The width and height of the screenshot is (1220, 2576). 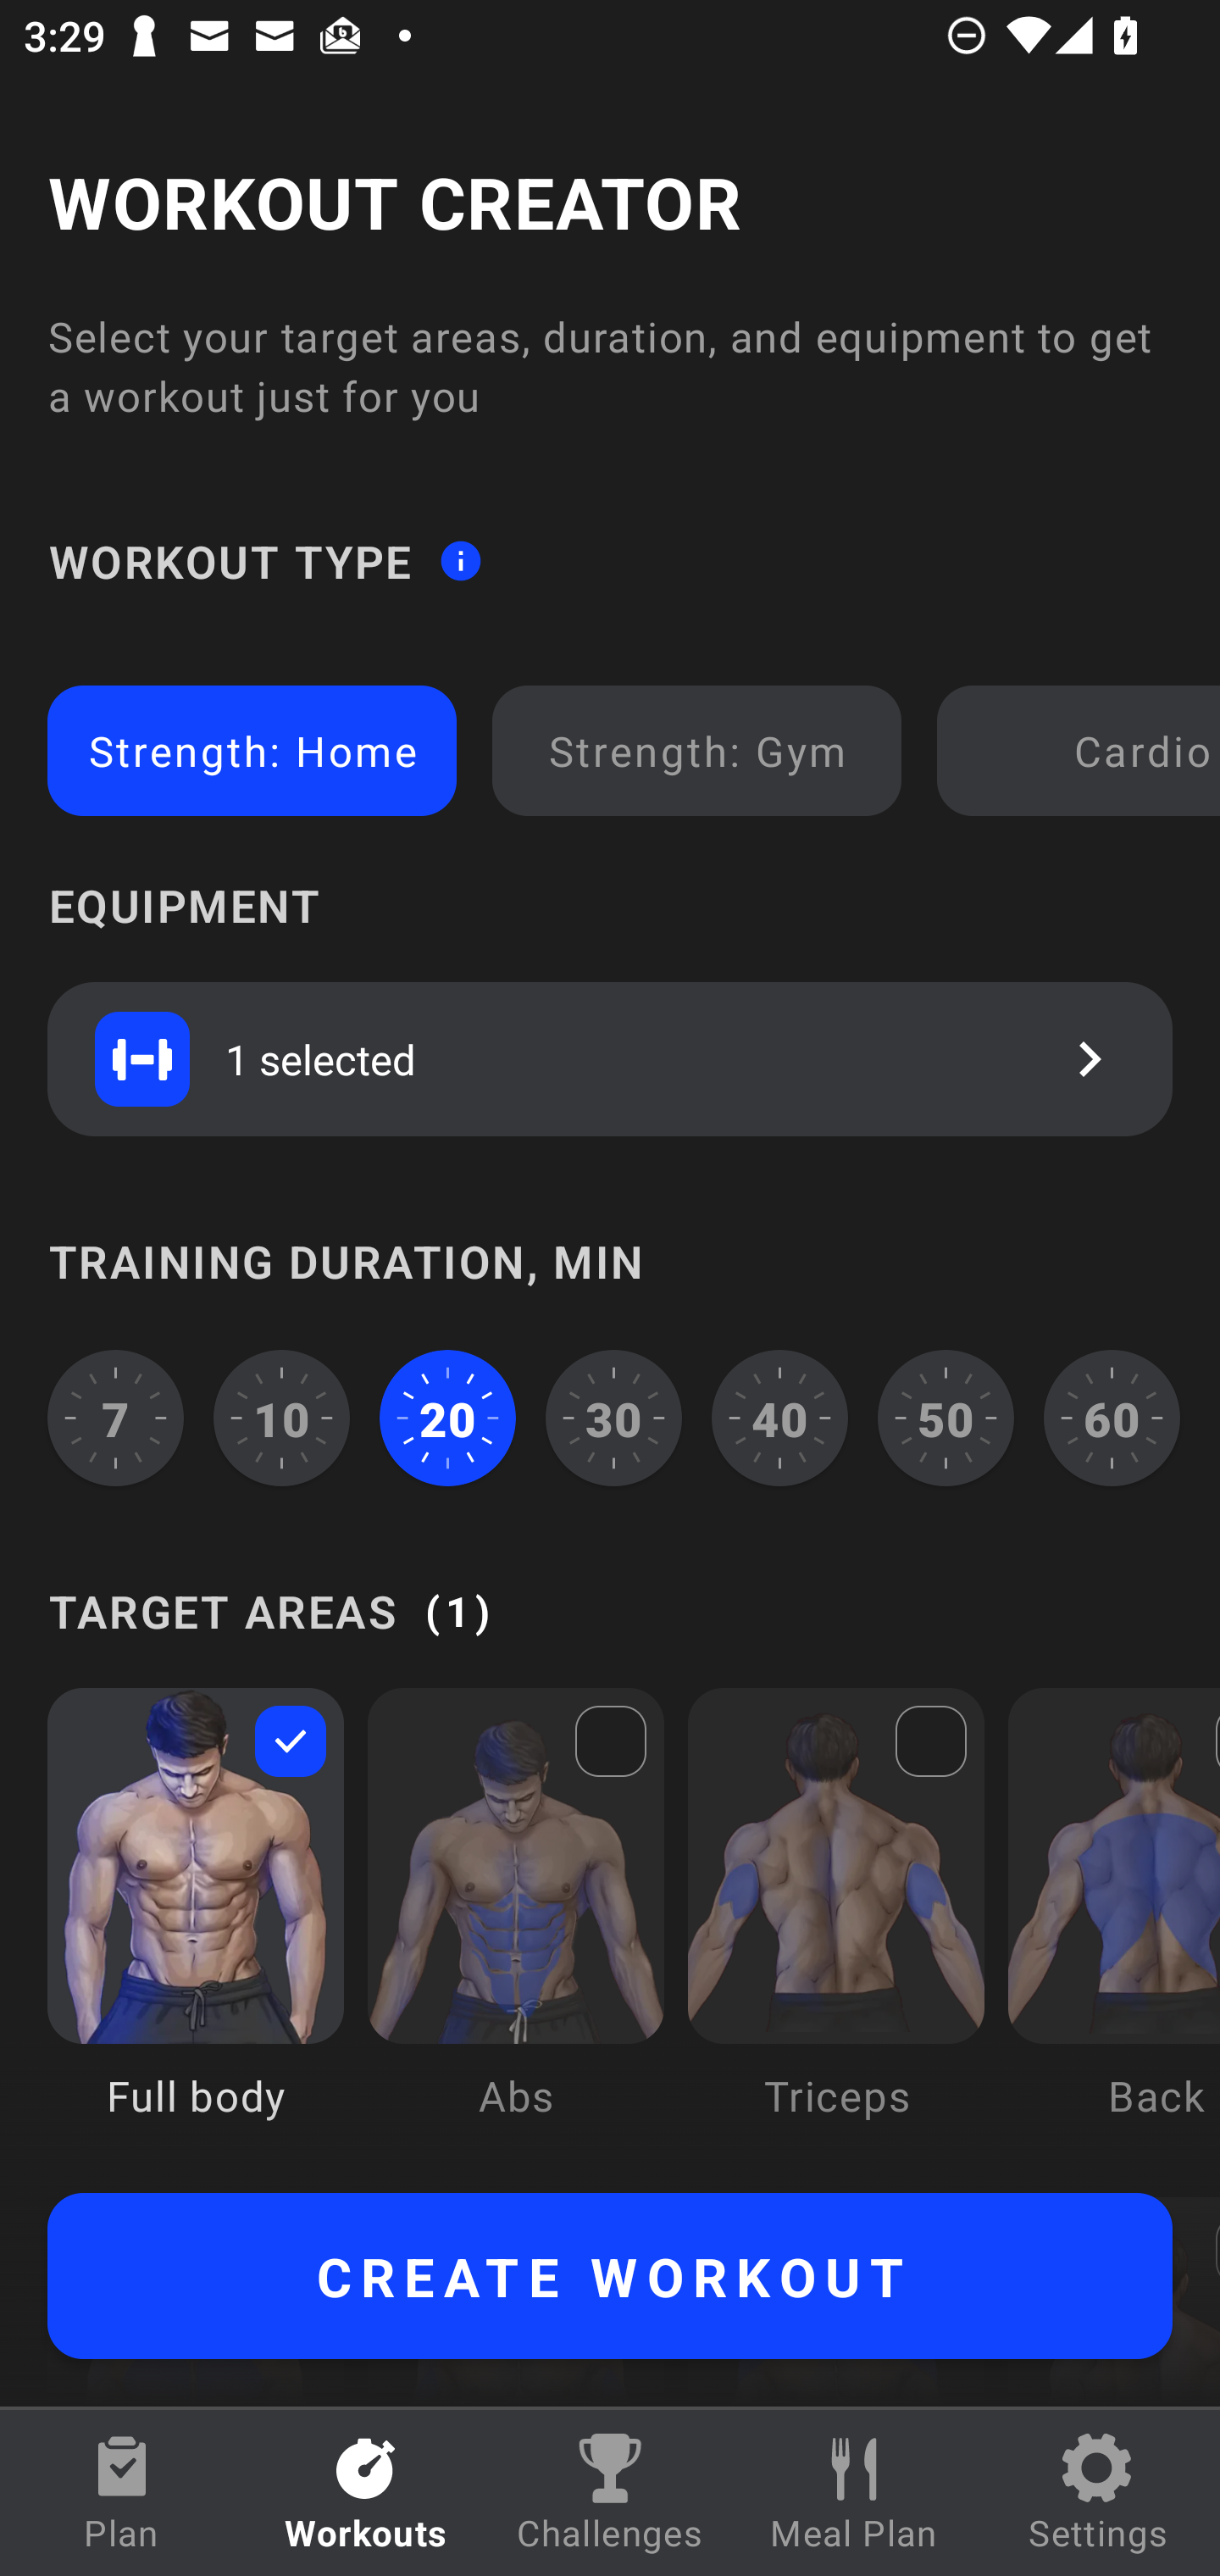 What do you see at coordinates (610, 2493) in the screenshot?
I see ` Challenges ` at bounding box center [610, 2493].